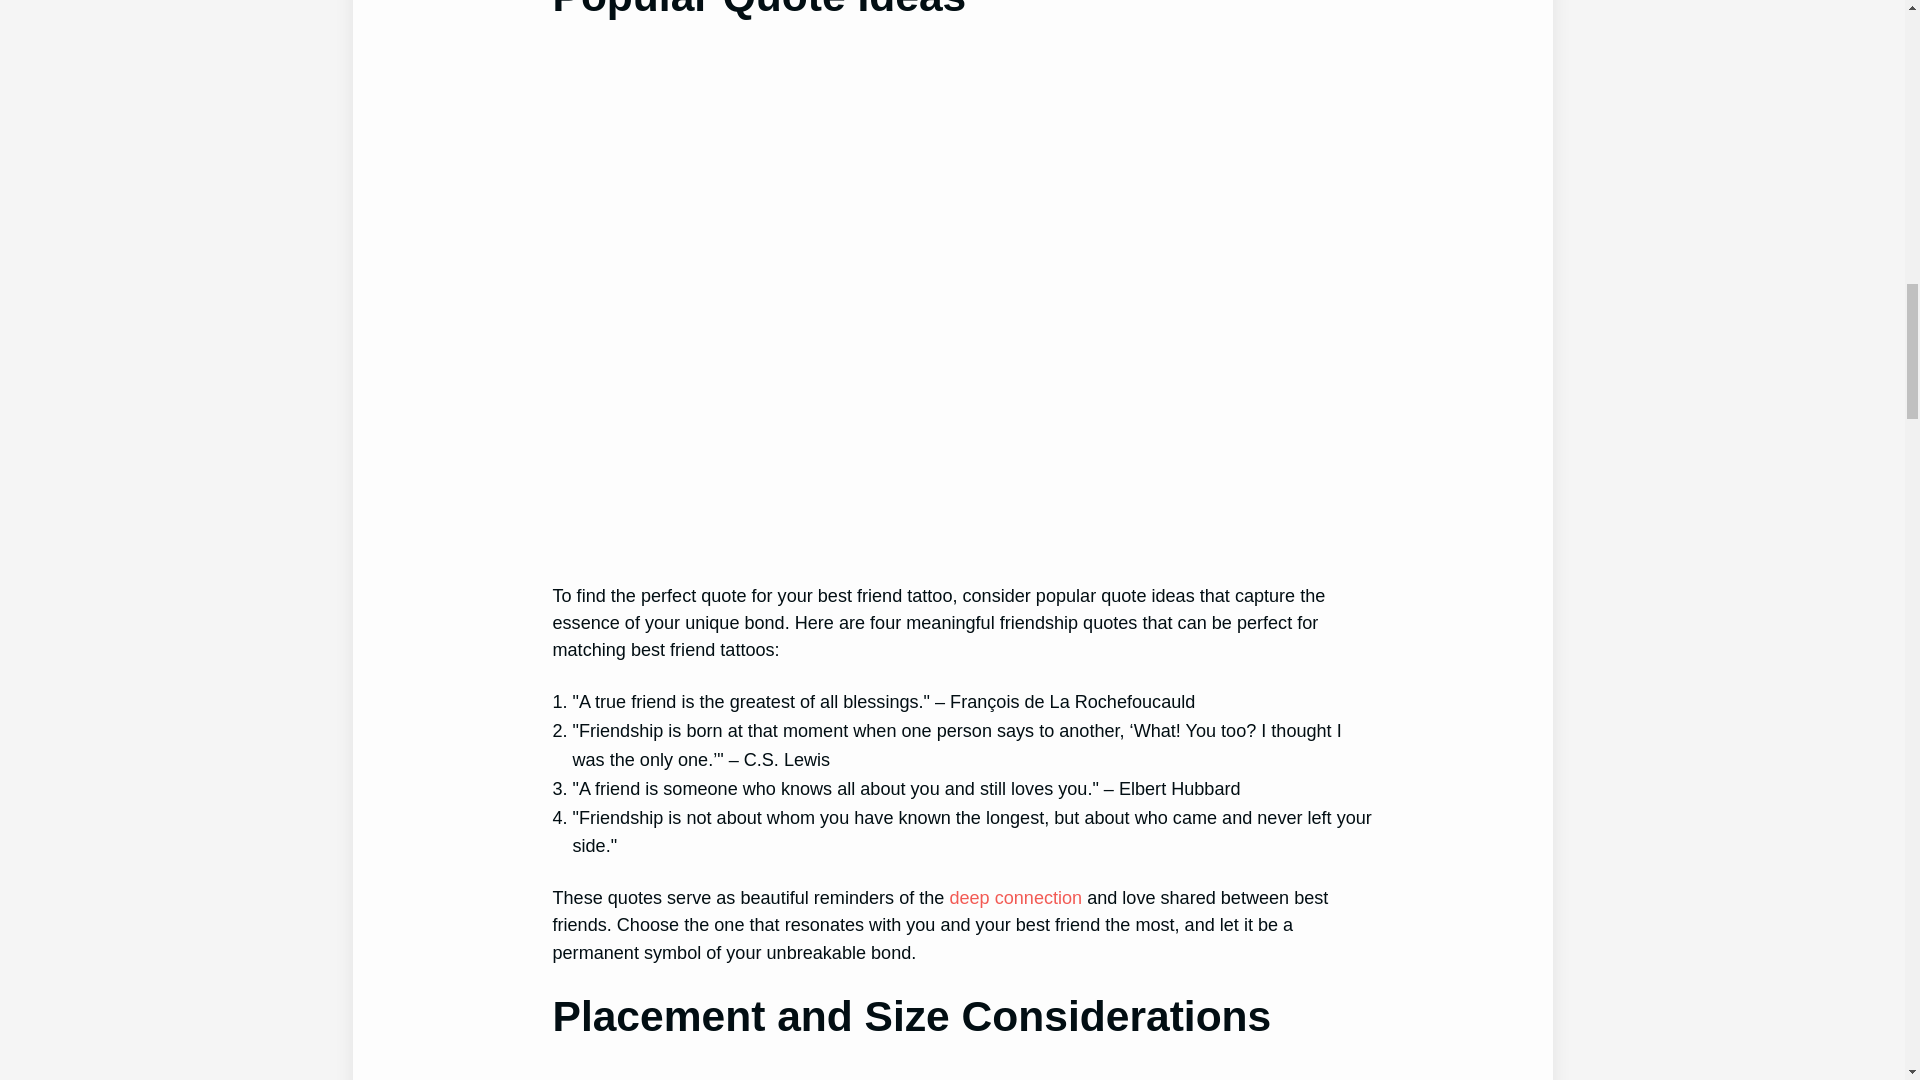 The image size is (1920, 1080). I want to click on deep connection, so click(1015, 898).